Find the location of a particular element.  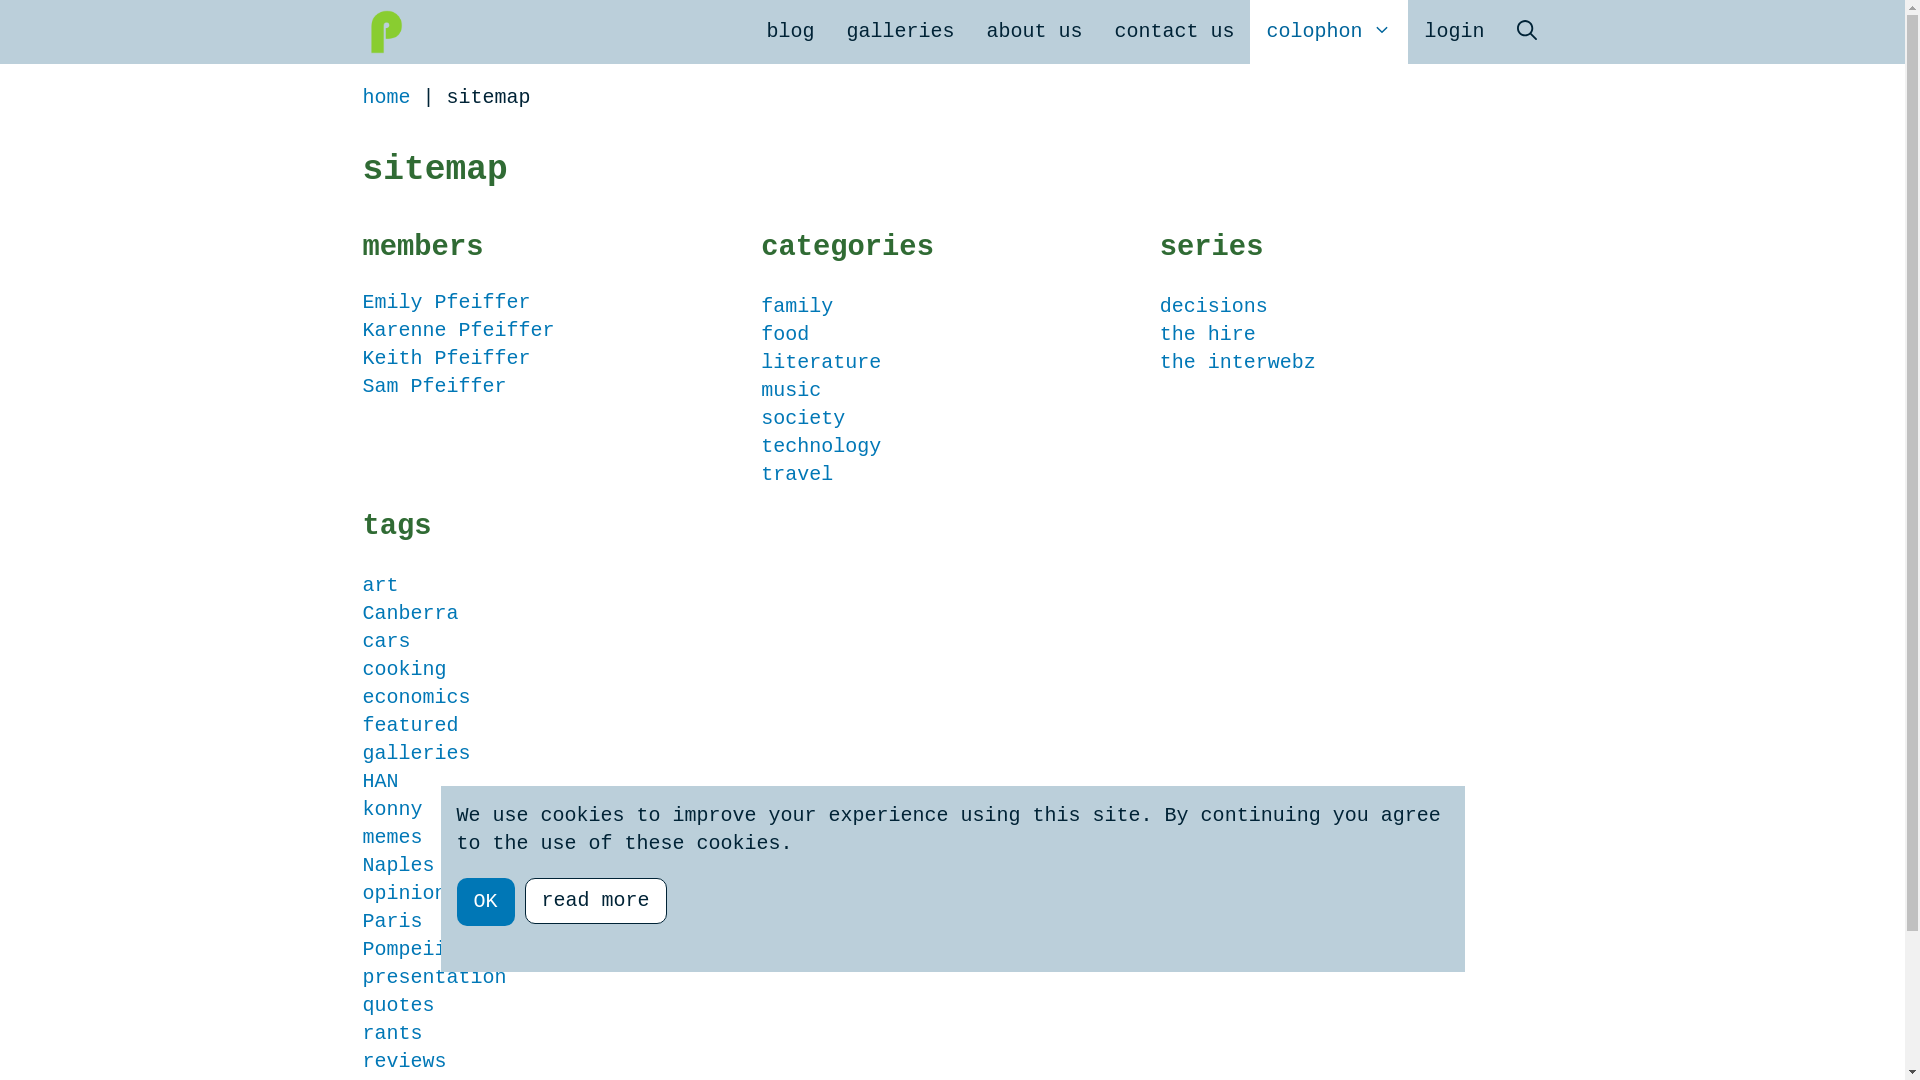

Canberra is located at coordinates (410, 614).